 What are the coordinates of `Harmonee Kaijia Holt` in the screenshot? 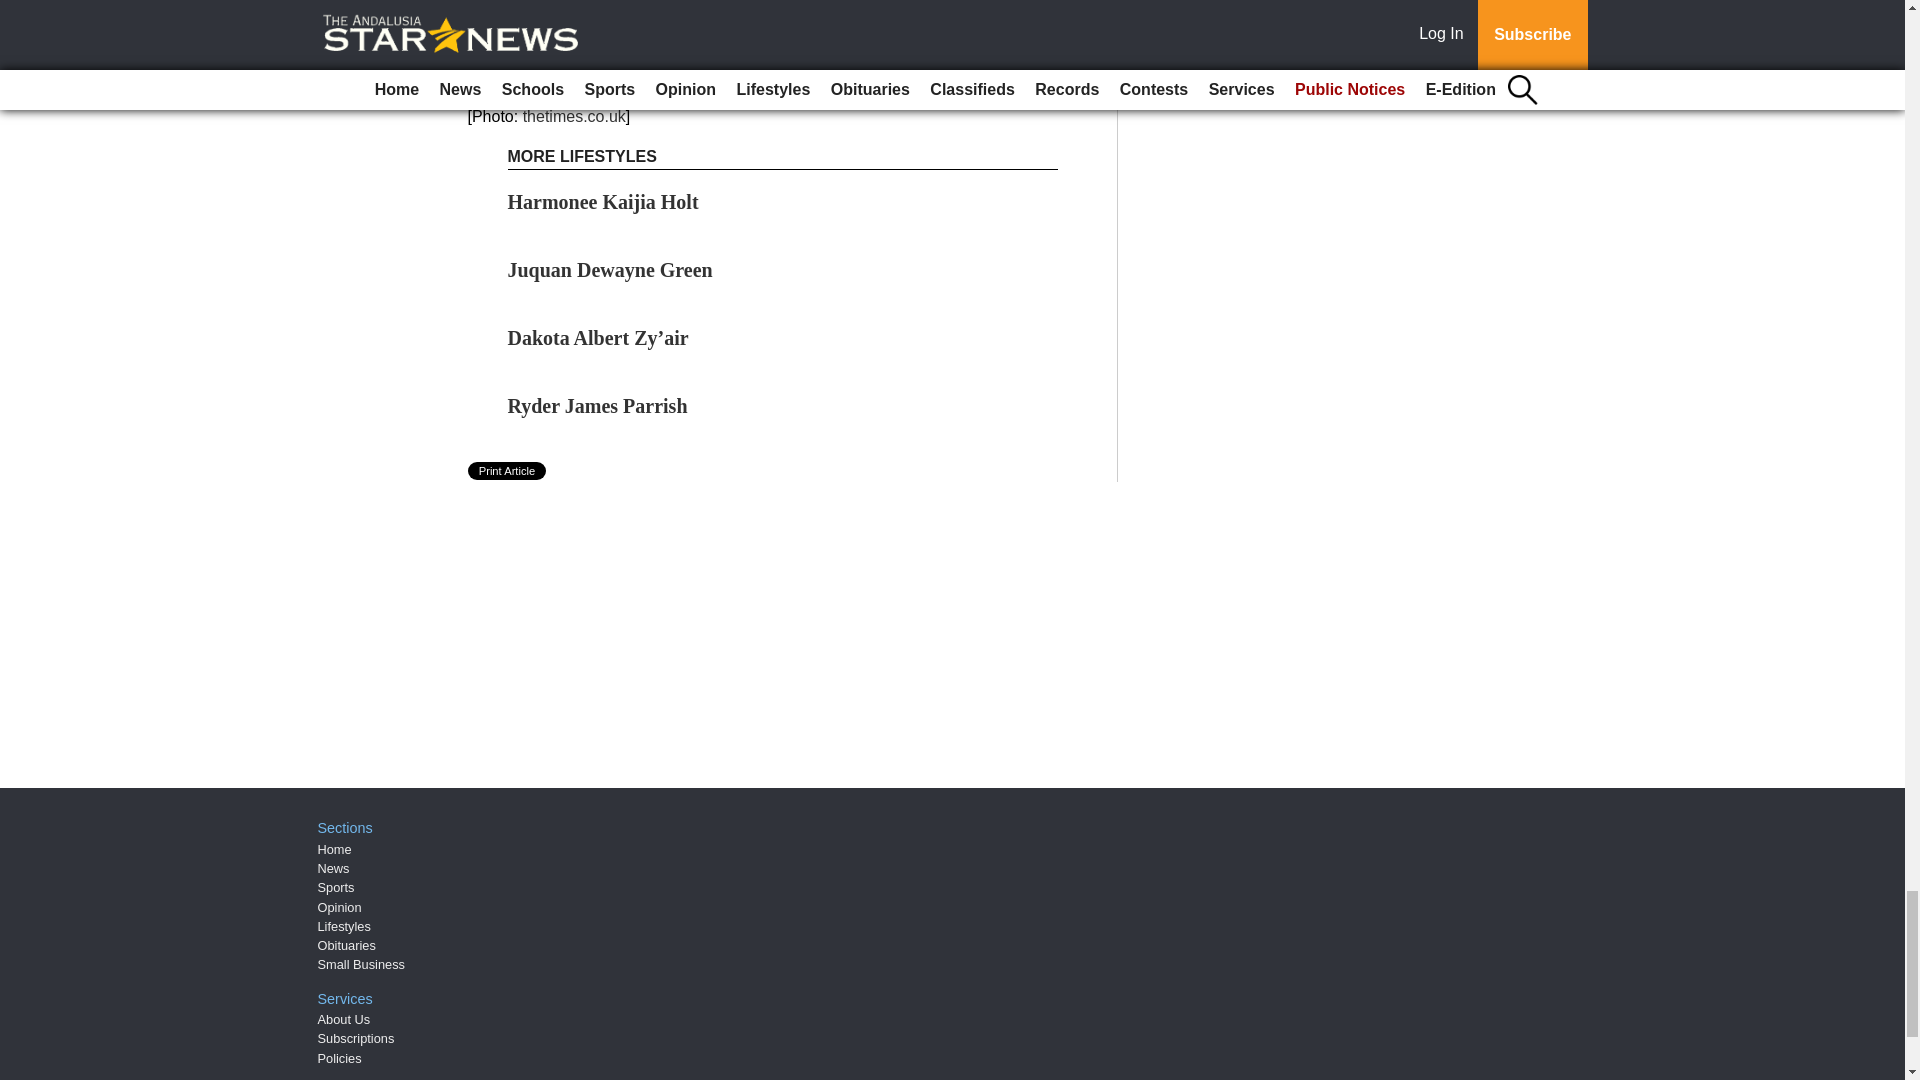 It's located at (603, 202).